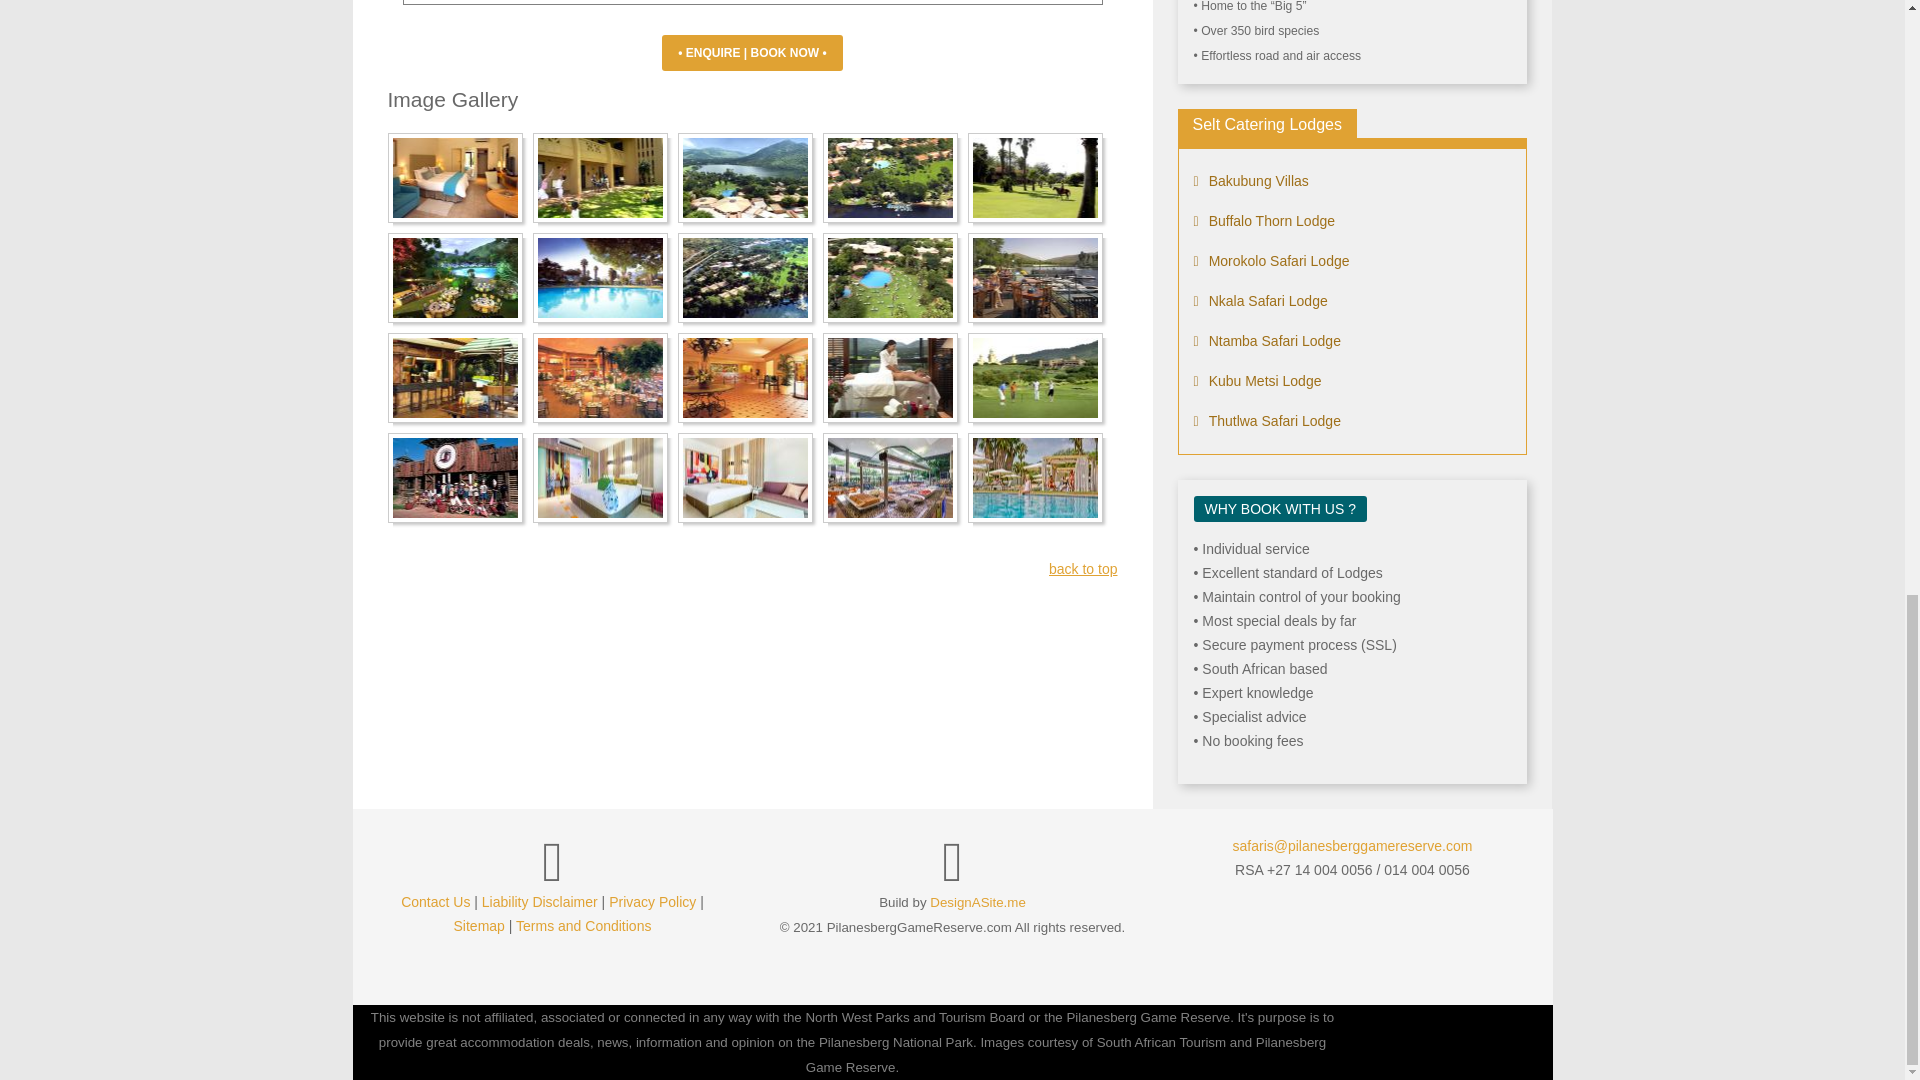 The height and width of the screenshot is (1080, 1920). I want to click on Click to enlarge image 009-Sun-City-Cabanas-Hotel.jpg, so click(890, 277).